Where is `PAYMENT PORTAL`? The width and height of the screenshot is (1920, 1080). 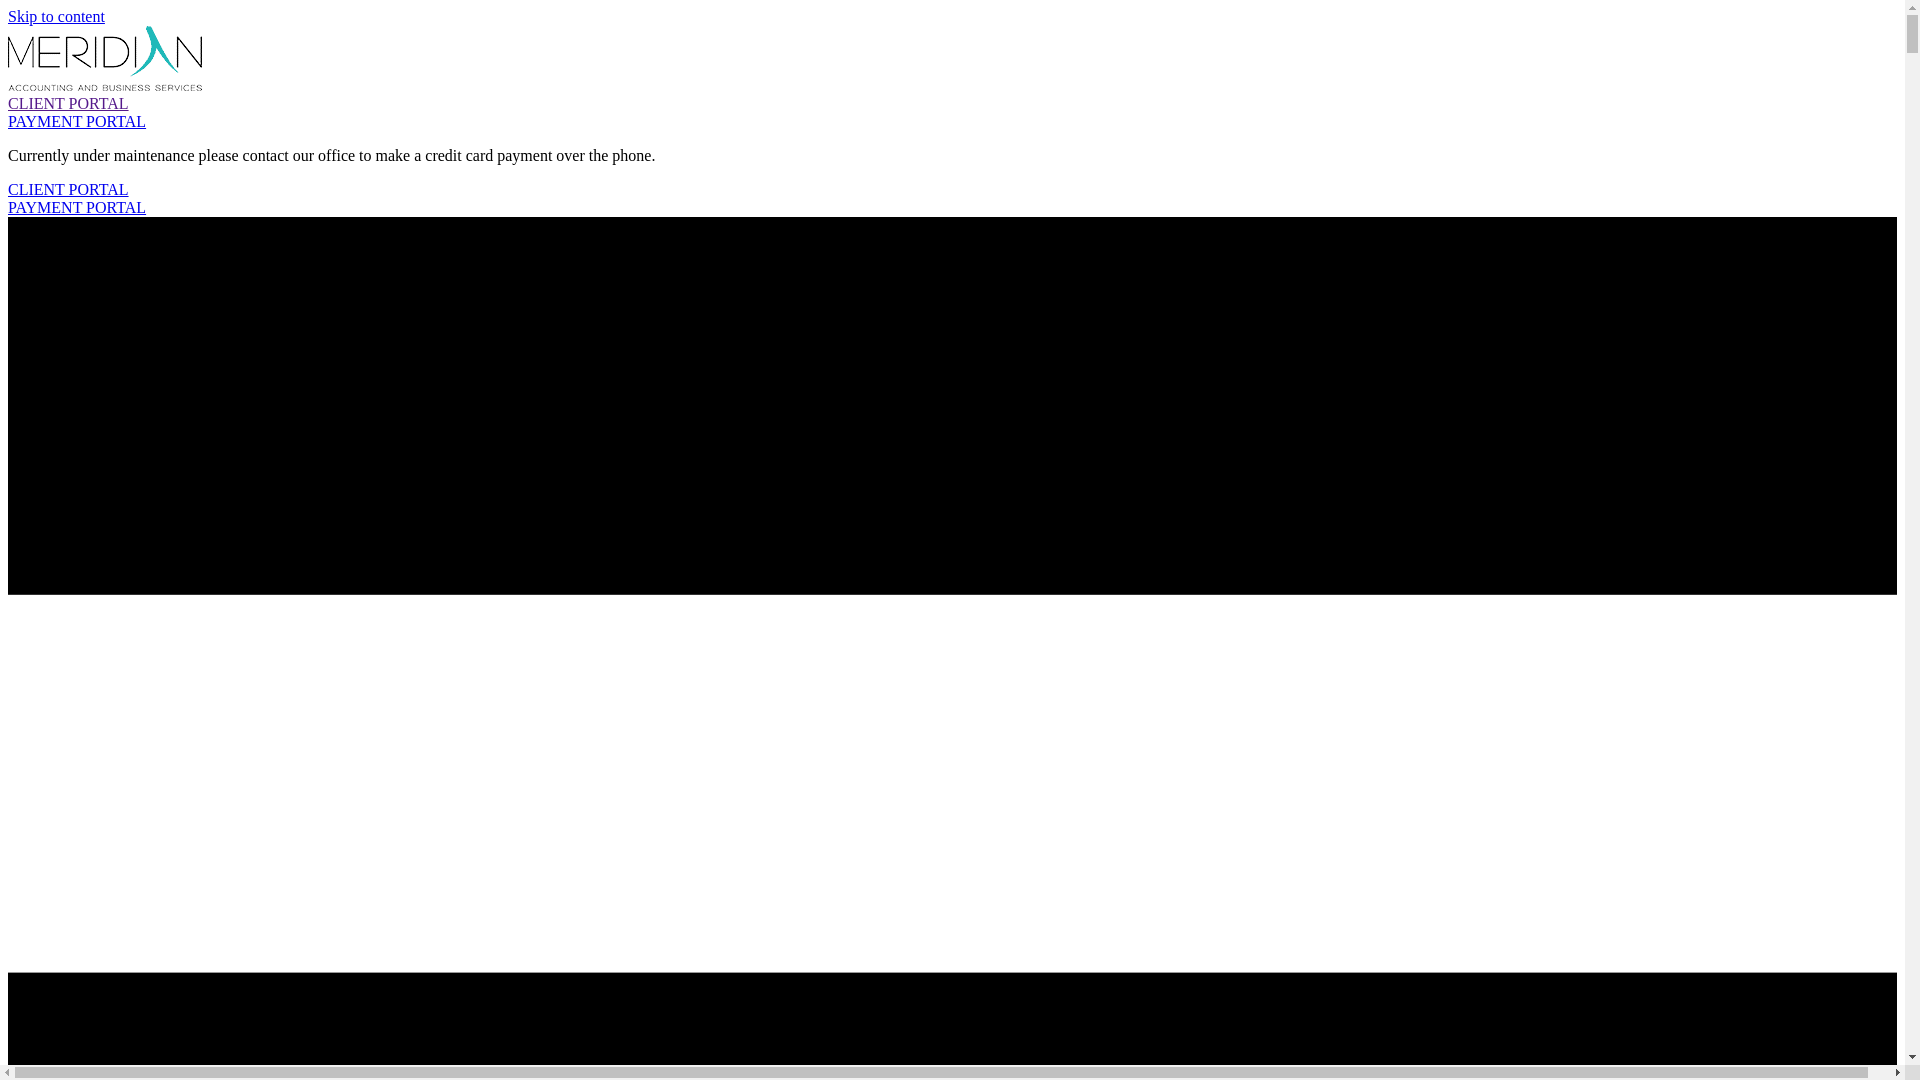 PAYMENT PORTAL is located at coordinates (77, 122).